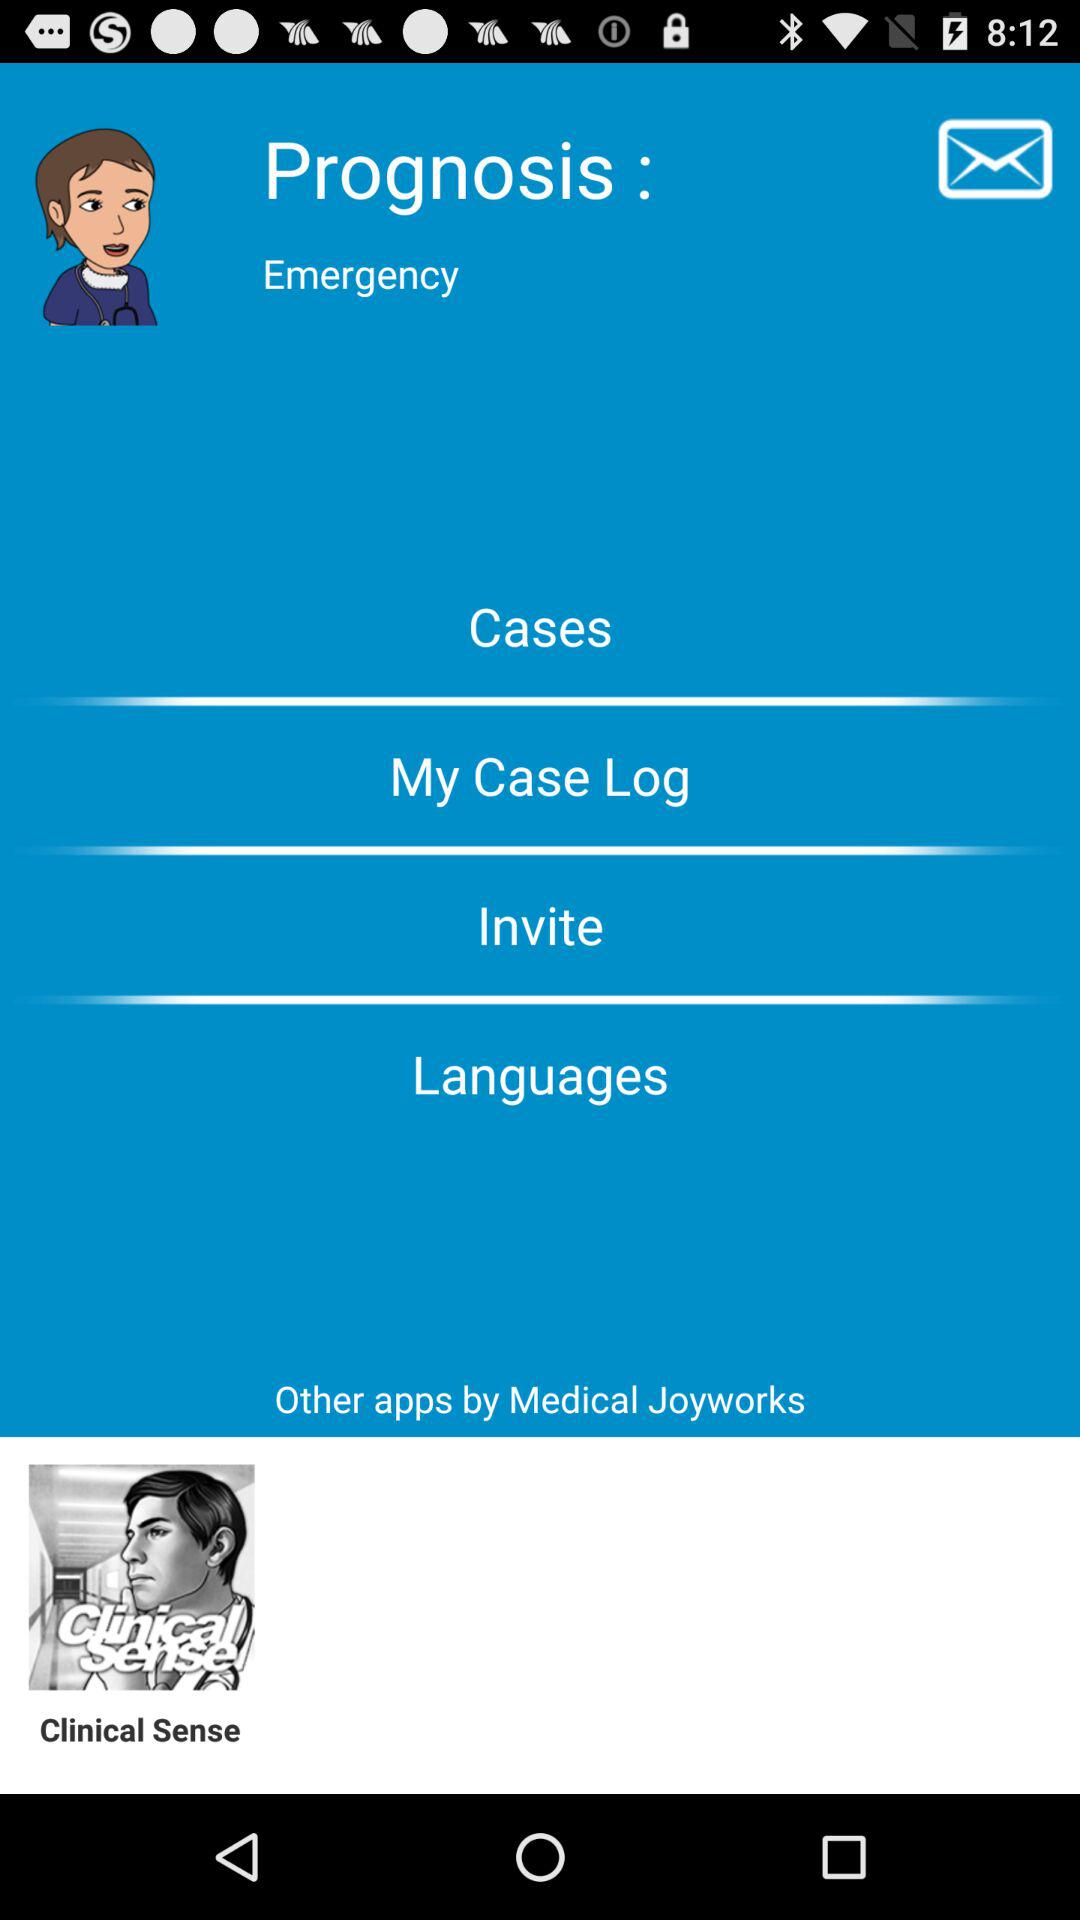  I want to click on select cases item, so click(540, 626).